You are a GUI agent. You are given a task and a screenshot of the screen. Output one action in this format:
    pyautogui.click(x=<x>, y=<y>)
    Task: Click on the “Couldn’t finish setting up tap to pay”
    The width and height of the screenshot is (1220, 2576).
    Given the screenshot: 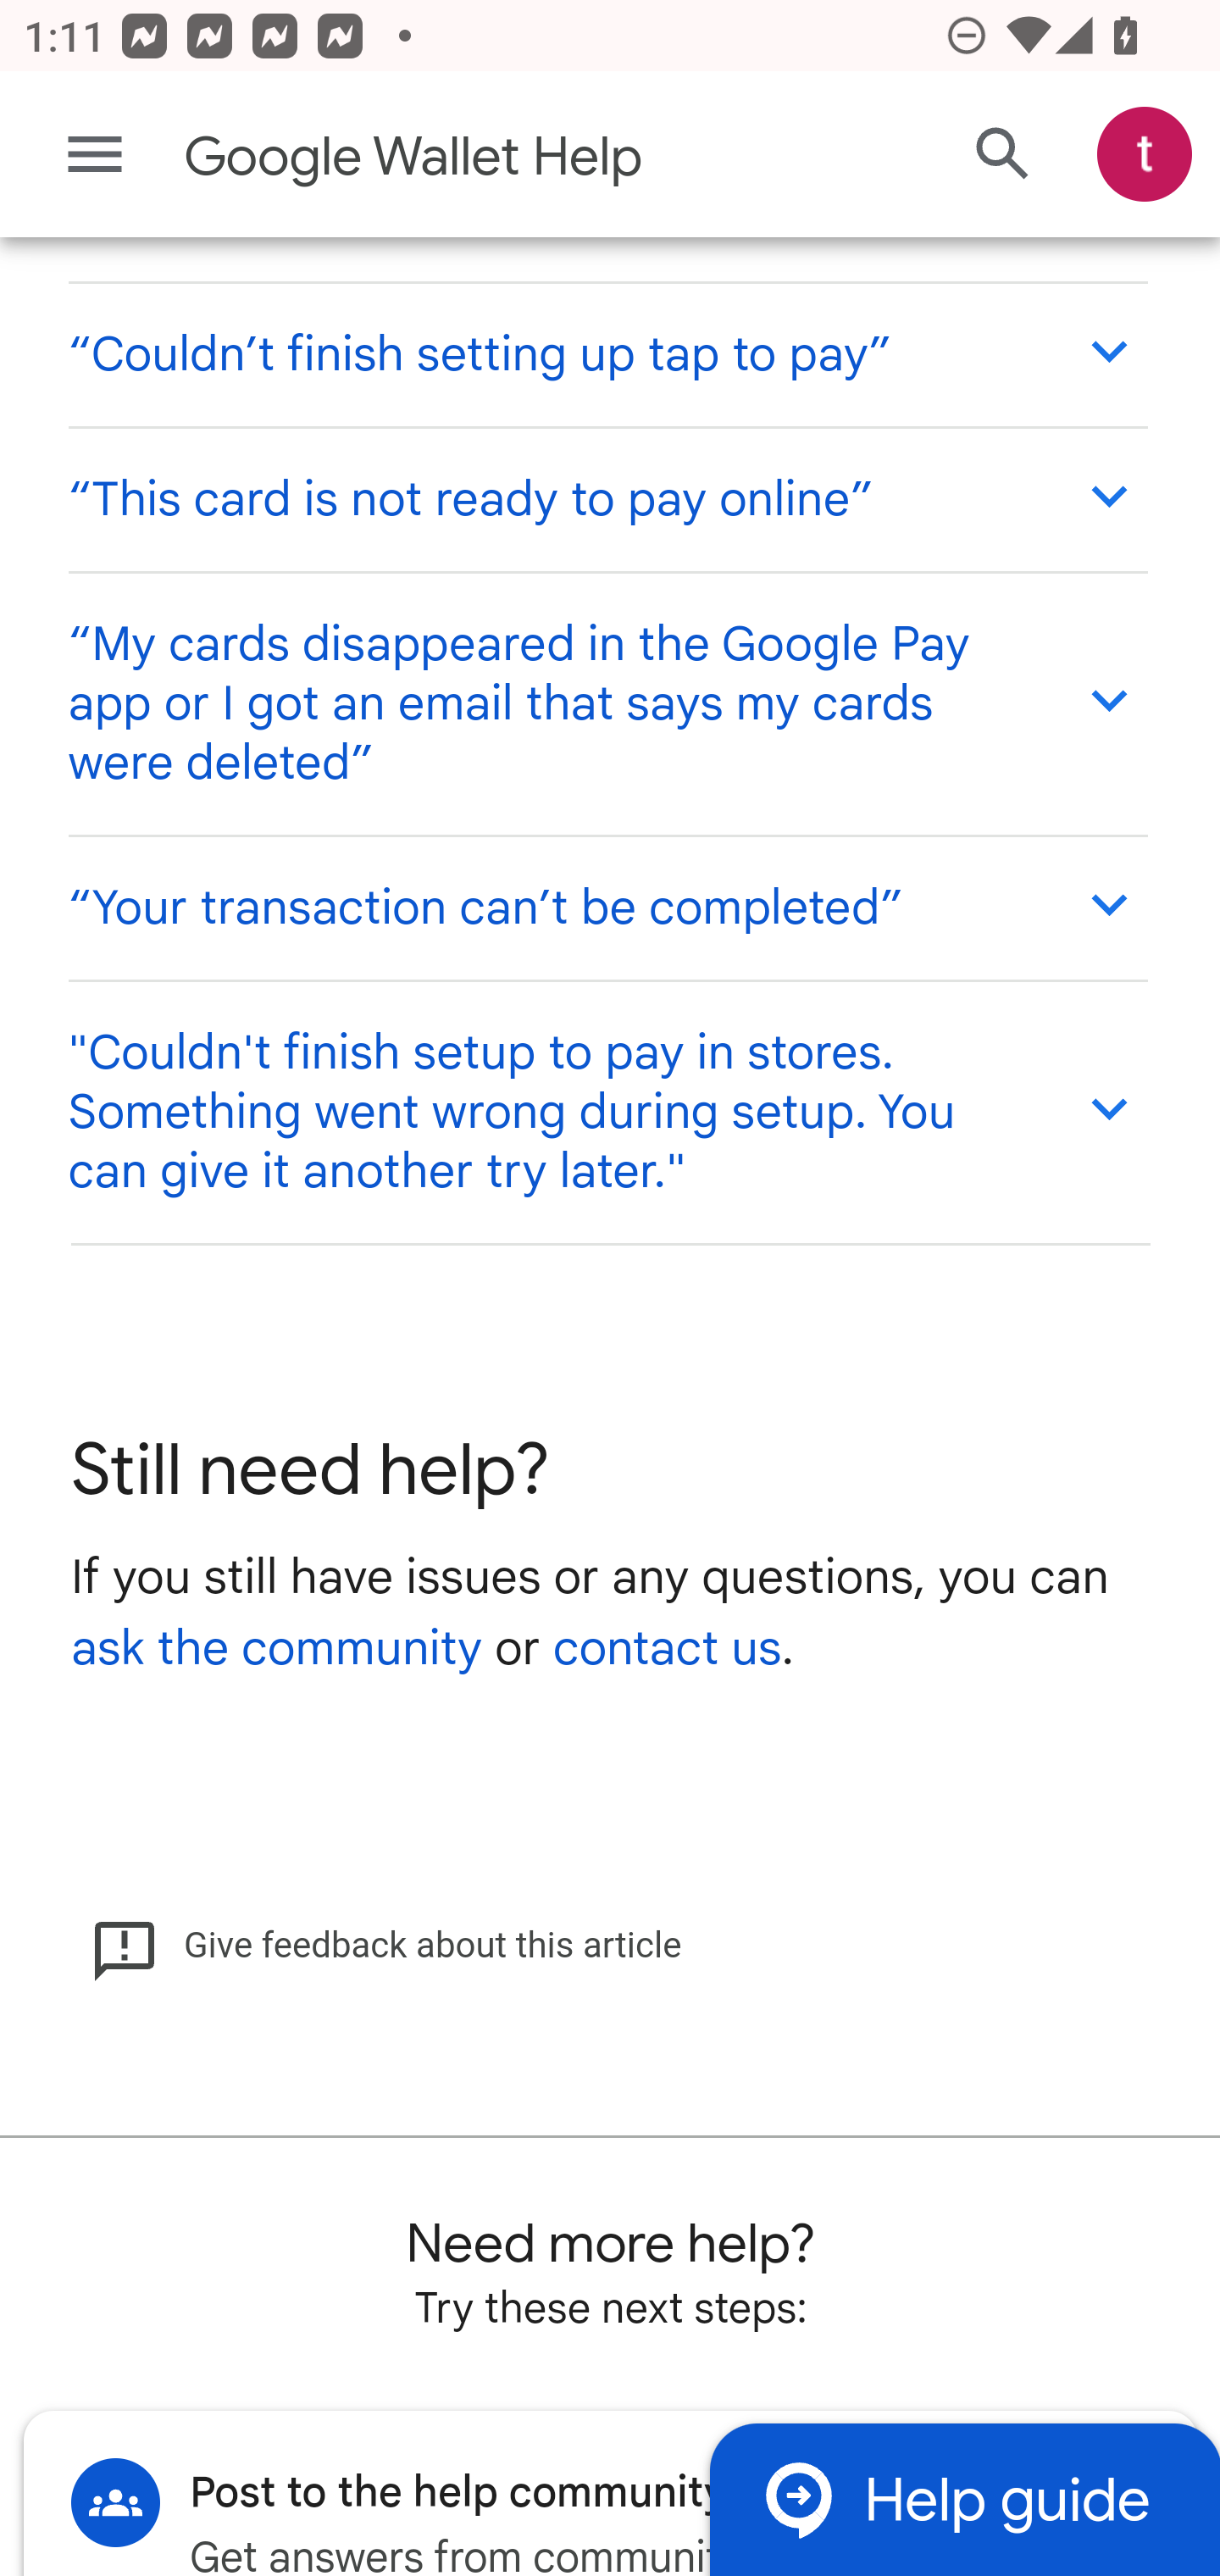 What is the action you would take?
    pyautogui.click(x=607, y=355)
    